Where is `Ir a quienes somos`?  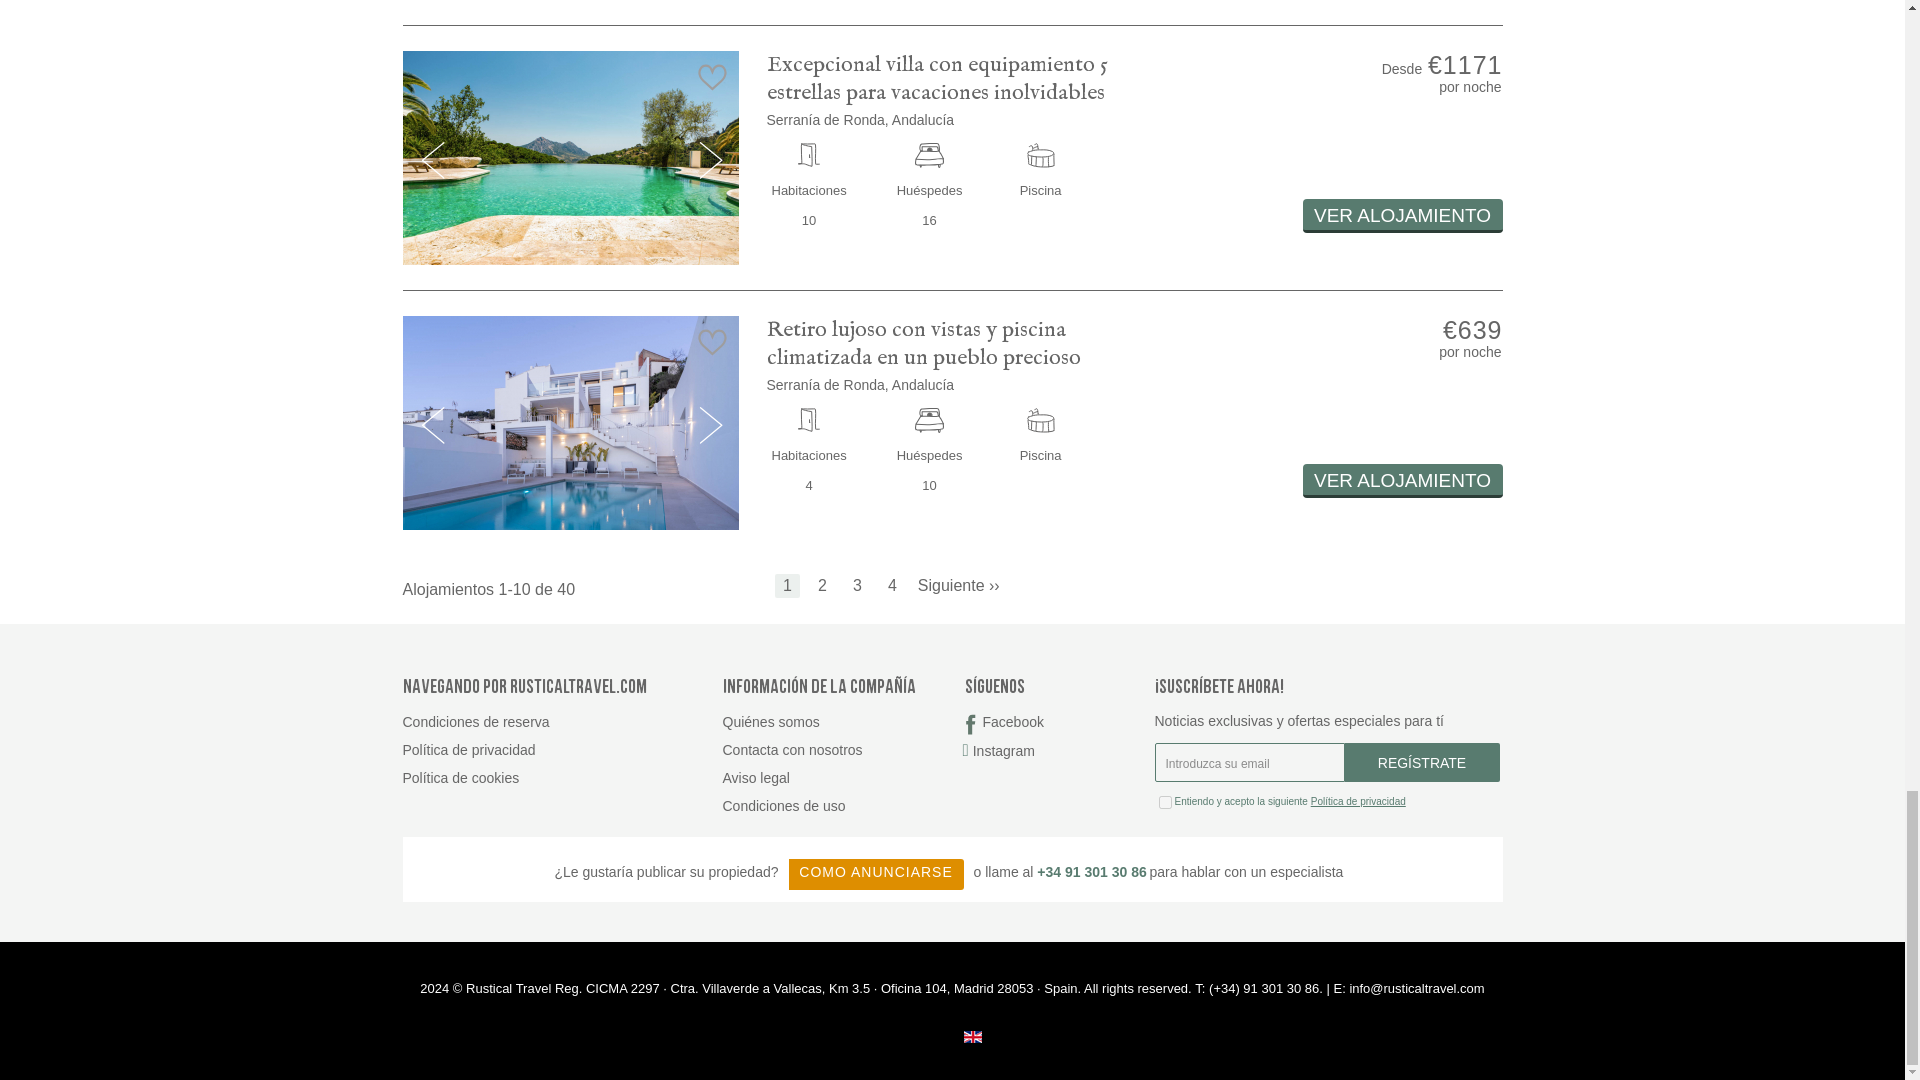
Ir a quienes somos is located at coordinates (842, 722).